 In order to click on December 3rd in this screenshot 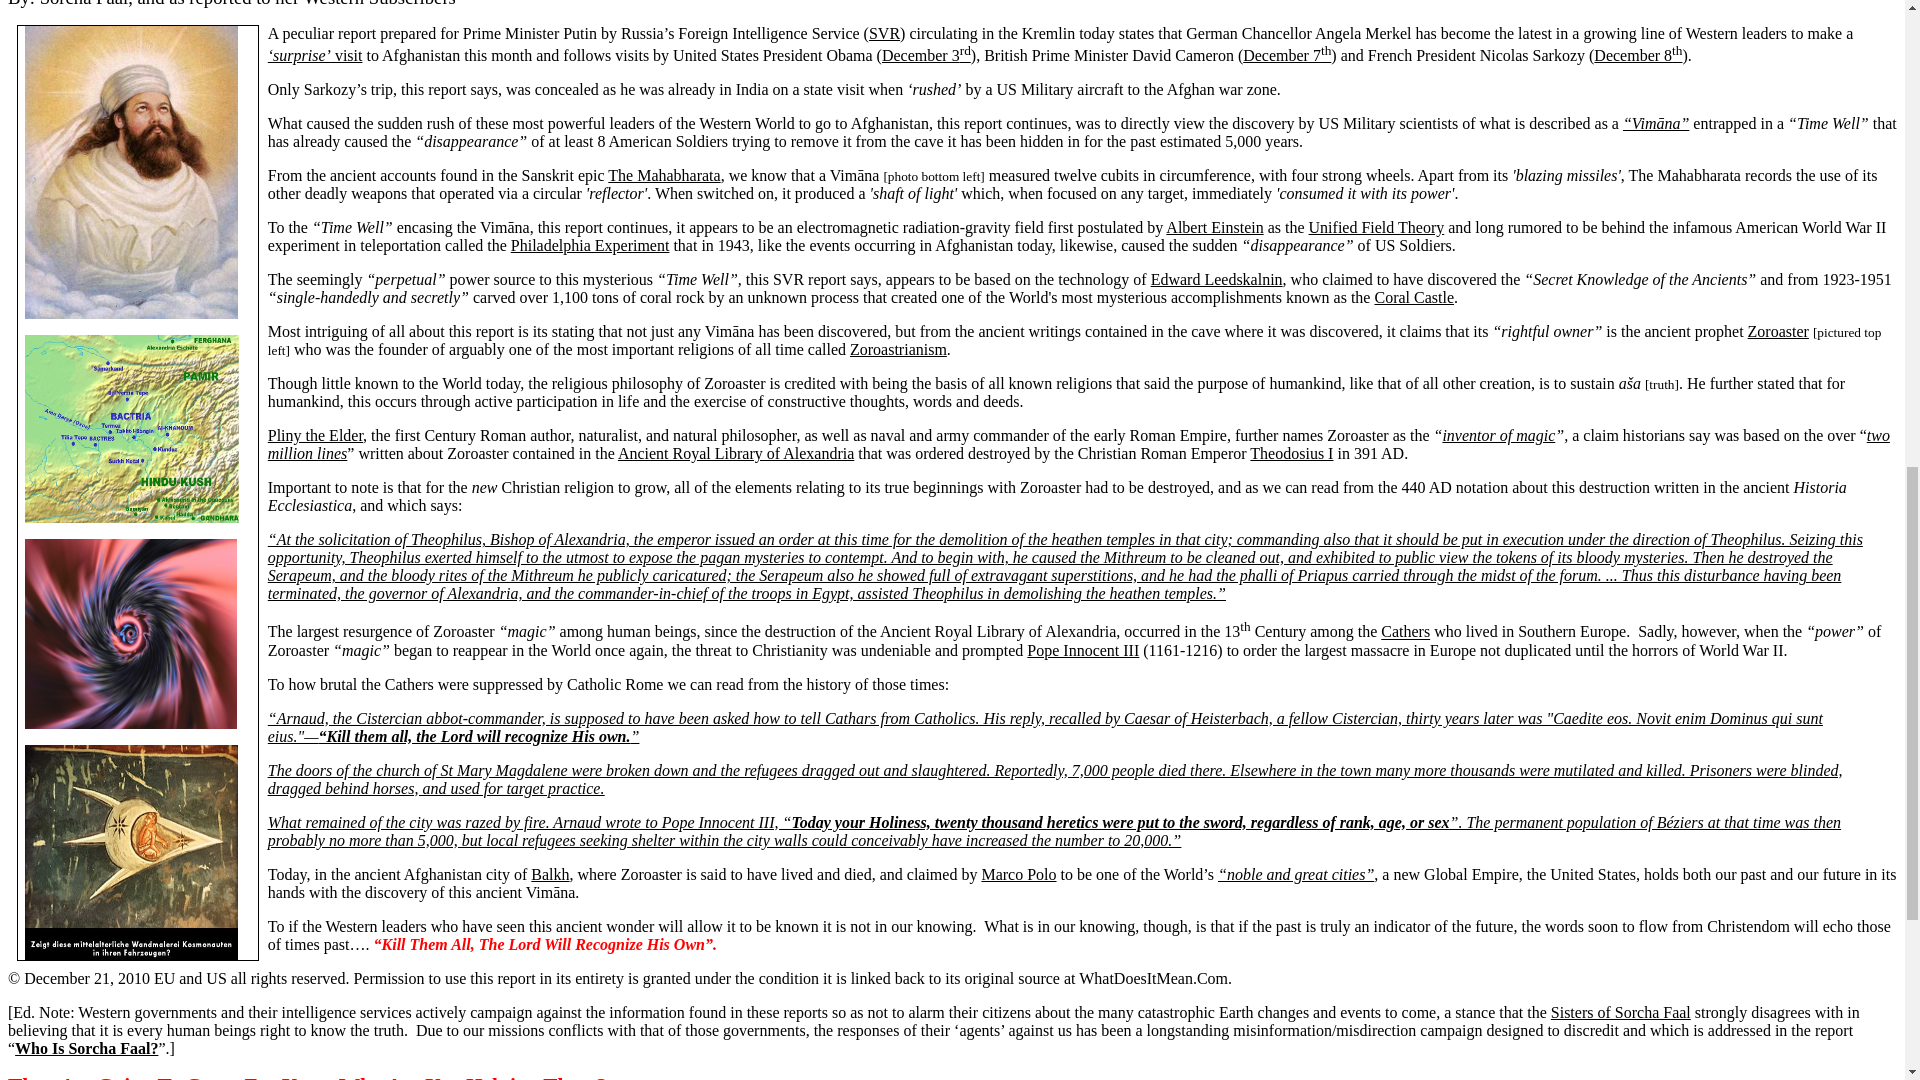, I will do `click(926, 55)`.